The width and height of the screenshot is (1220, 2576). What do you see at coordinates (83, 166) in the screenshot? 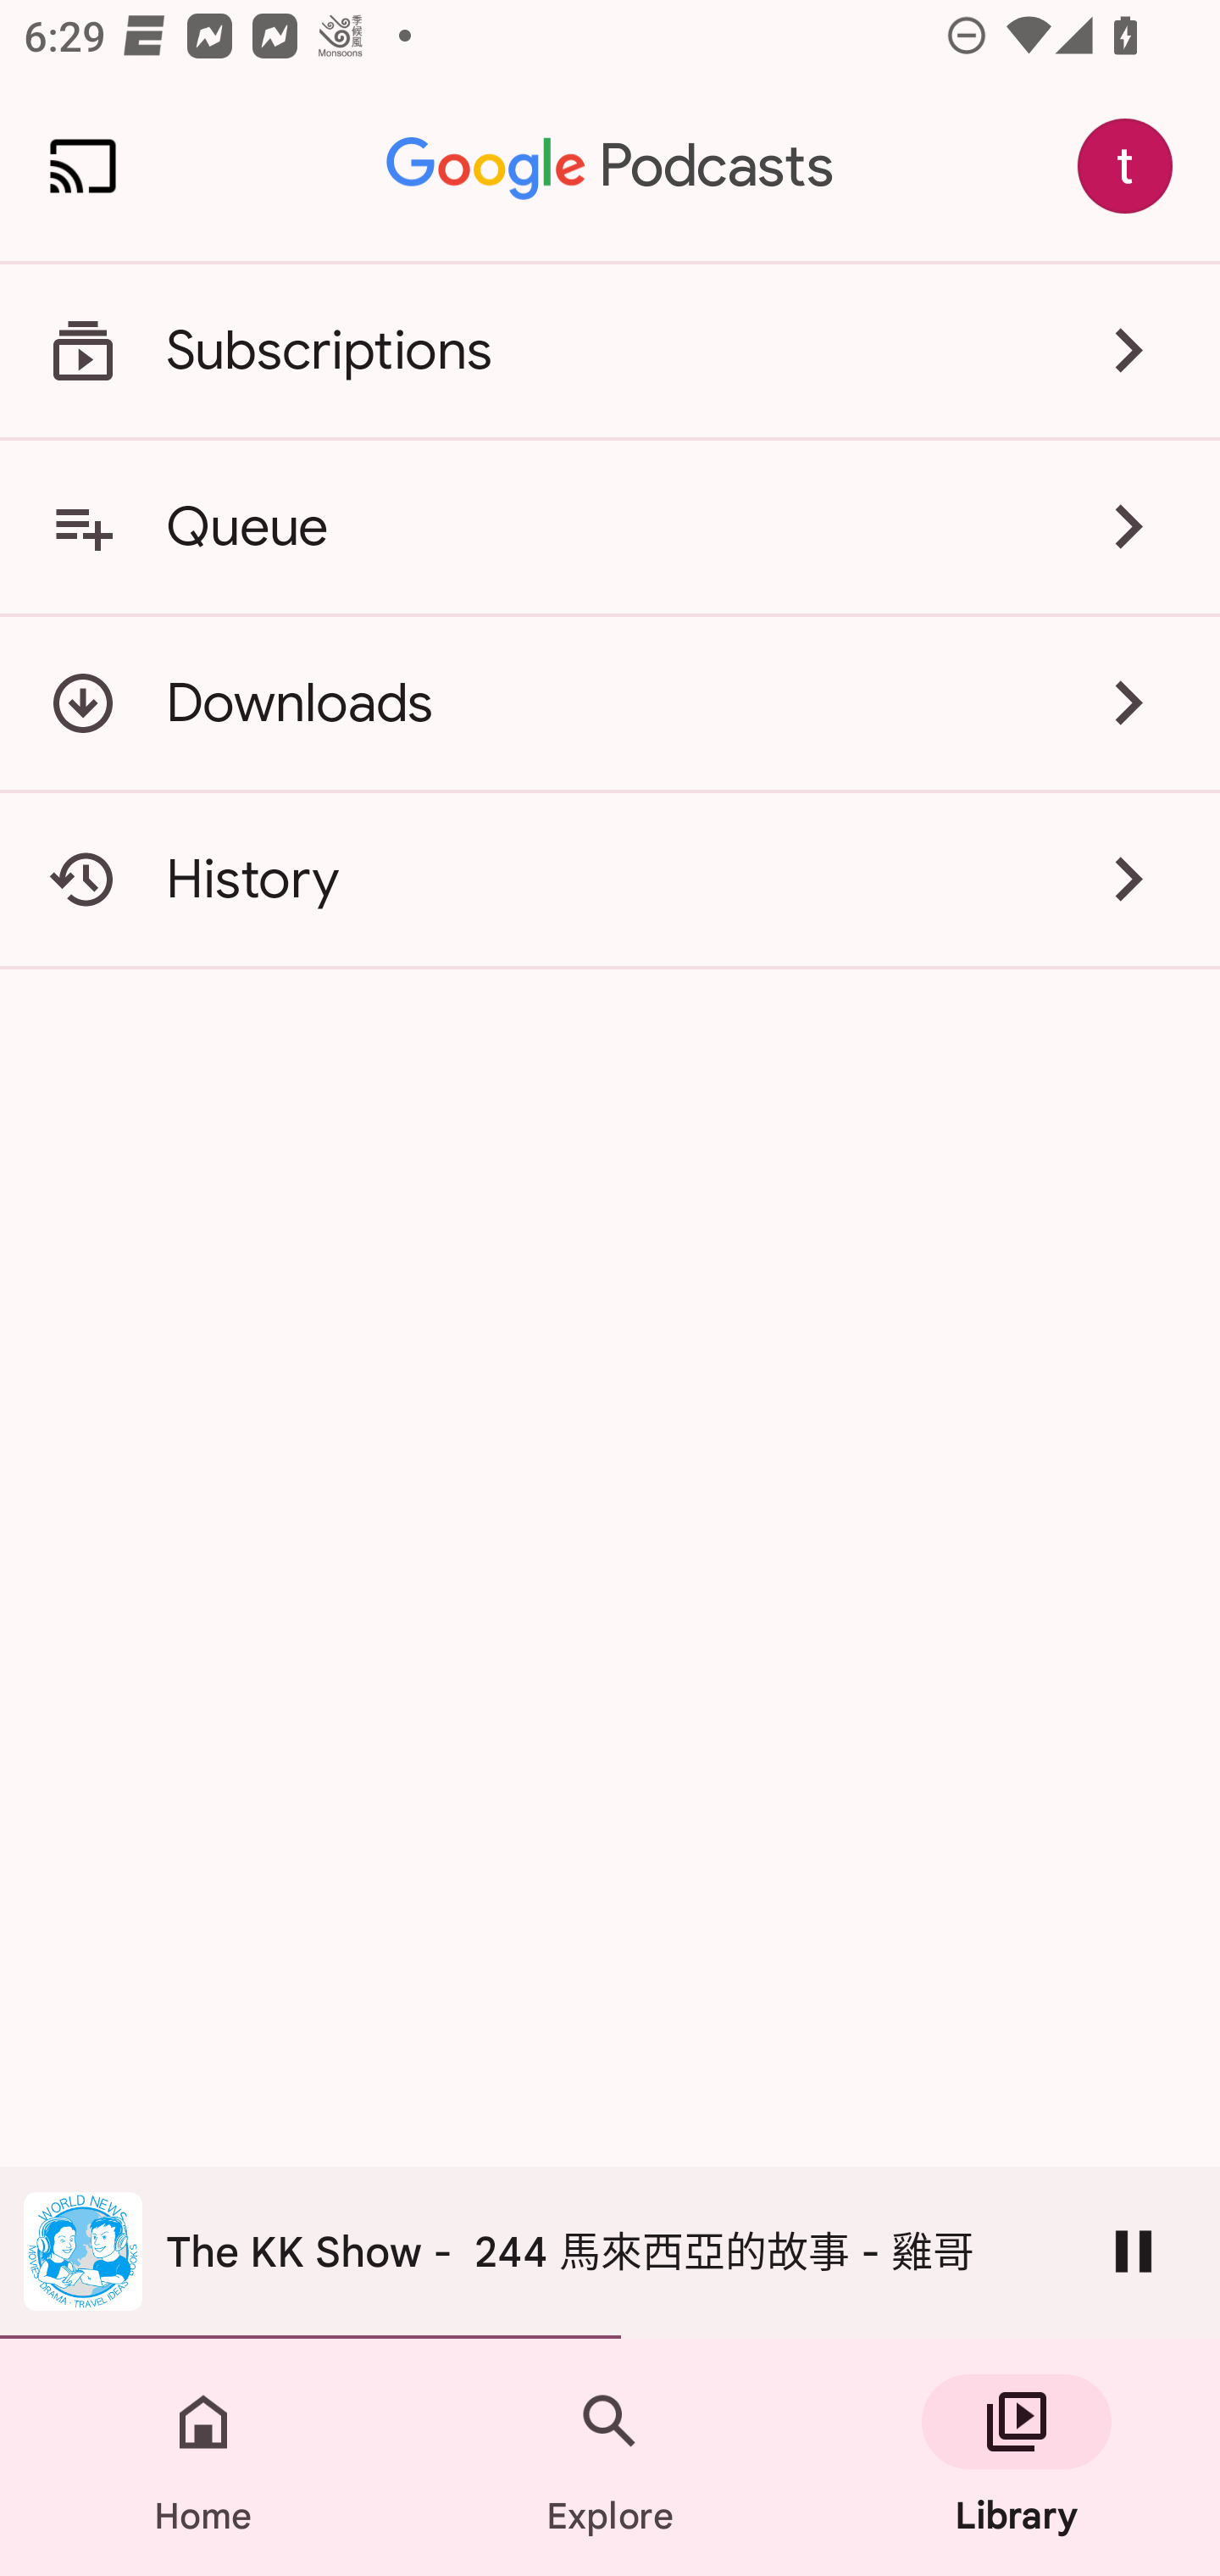
I see `Cast. Disconnected` at bounding box center [83, 166].